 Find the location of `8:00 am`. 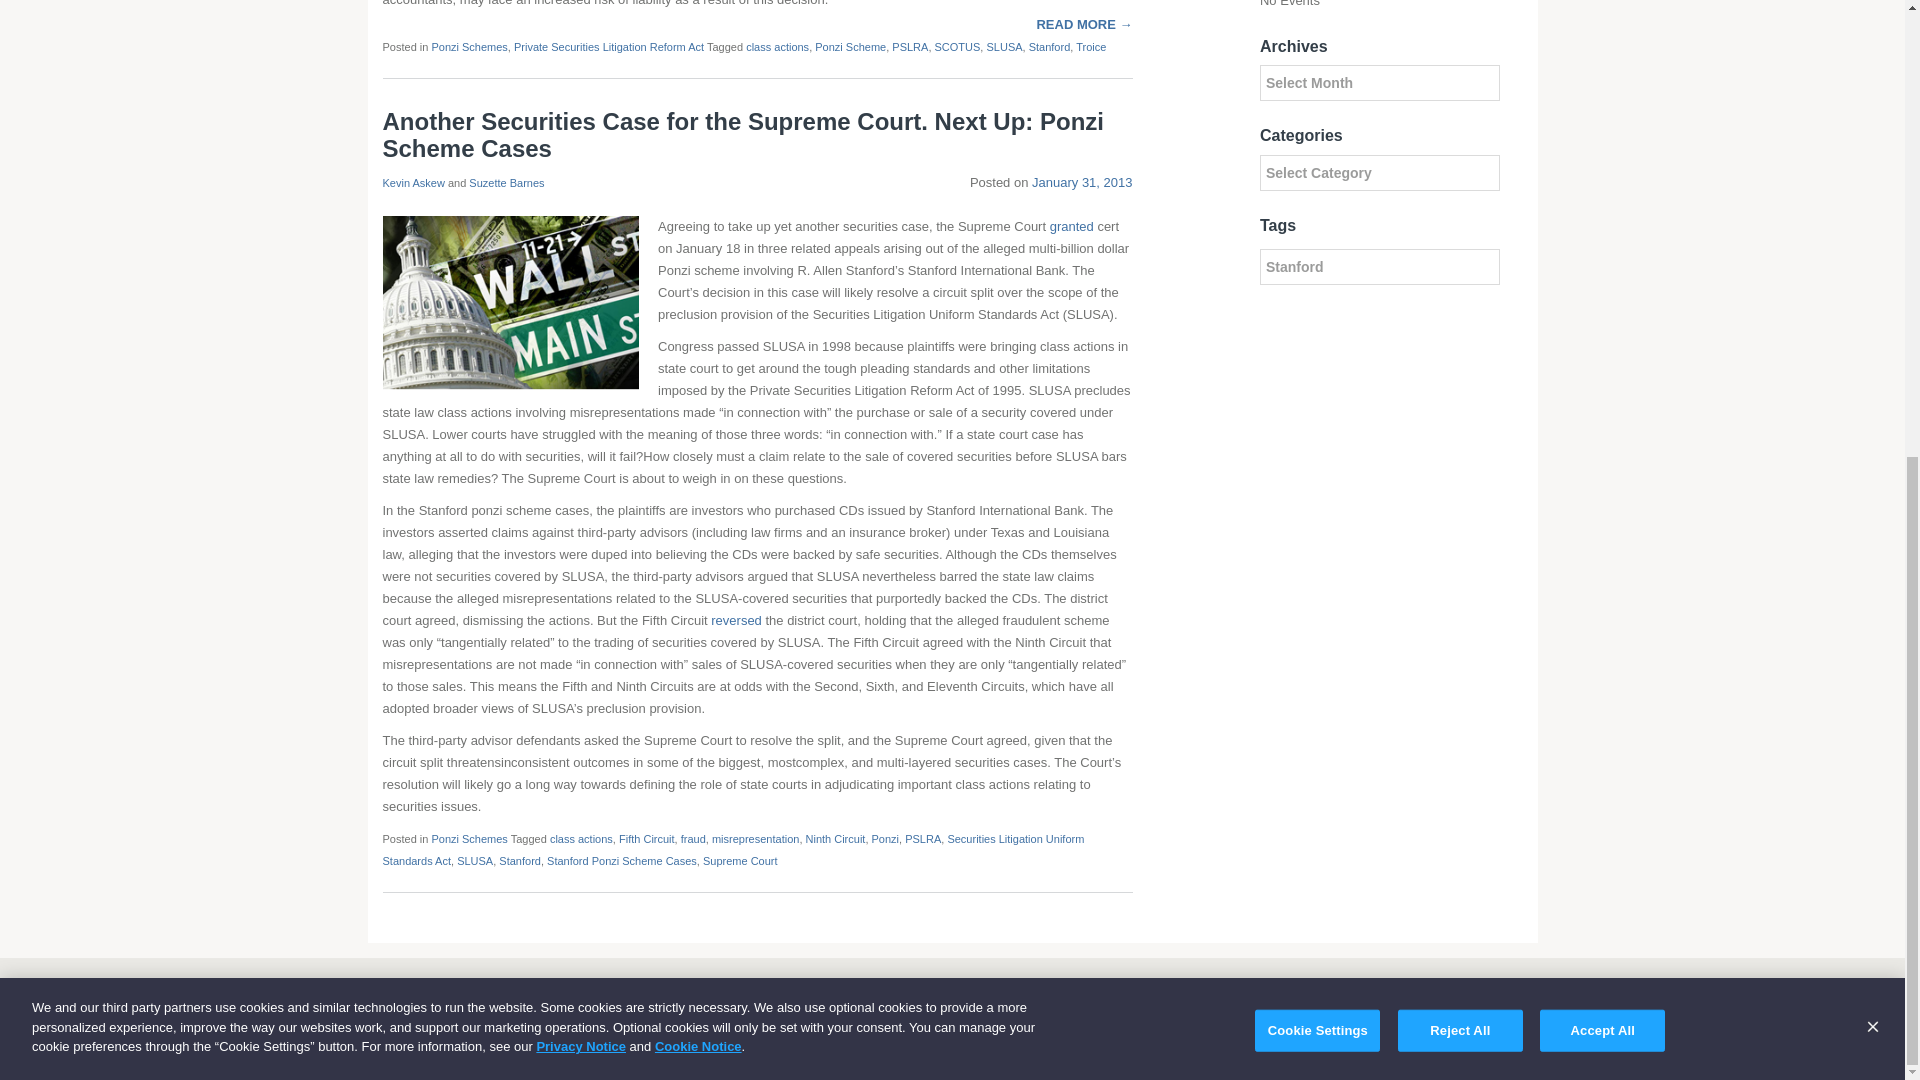

8:00 am is located at coordinates (1082, 182).